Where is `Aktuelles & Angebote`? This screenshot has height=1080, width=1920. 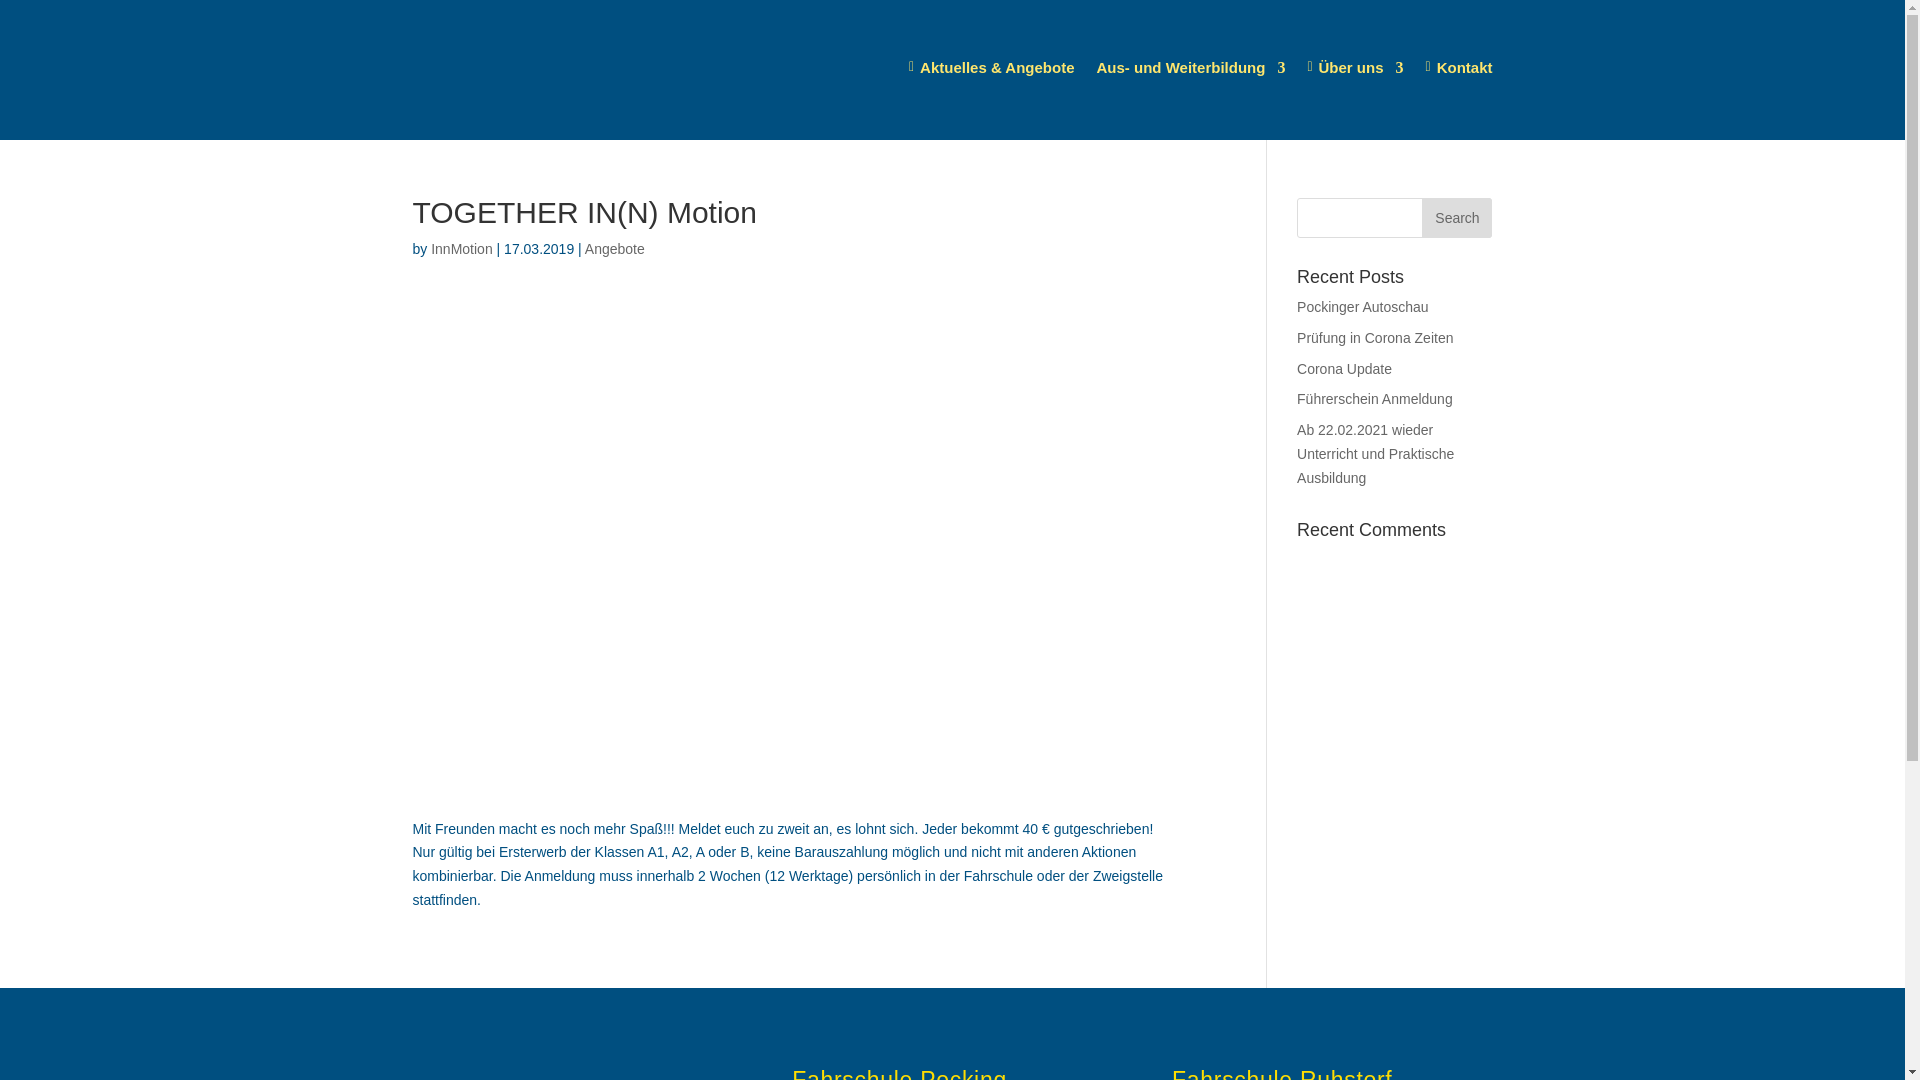
Aktuelles & Angebote is located at coordinates (992, 68).